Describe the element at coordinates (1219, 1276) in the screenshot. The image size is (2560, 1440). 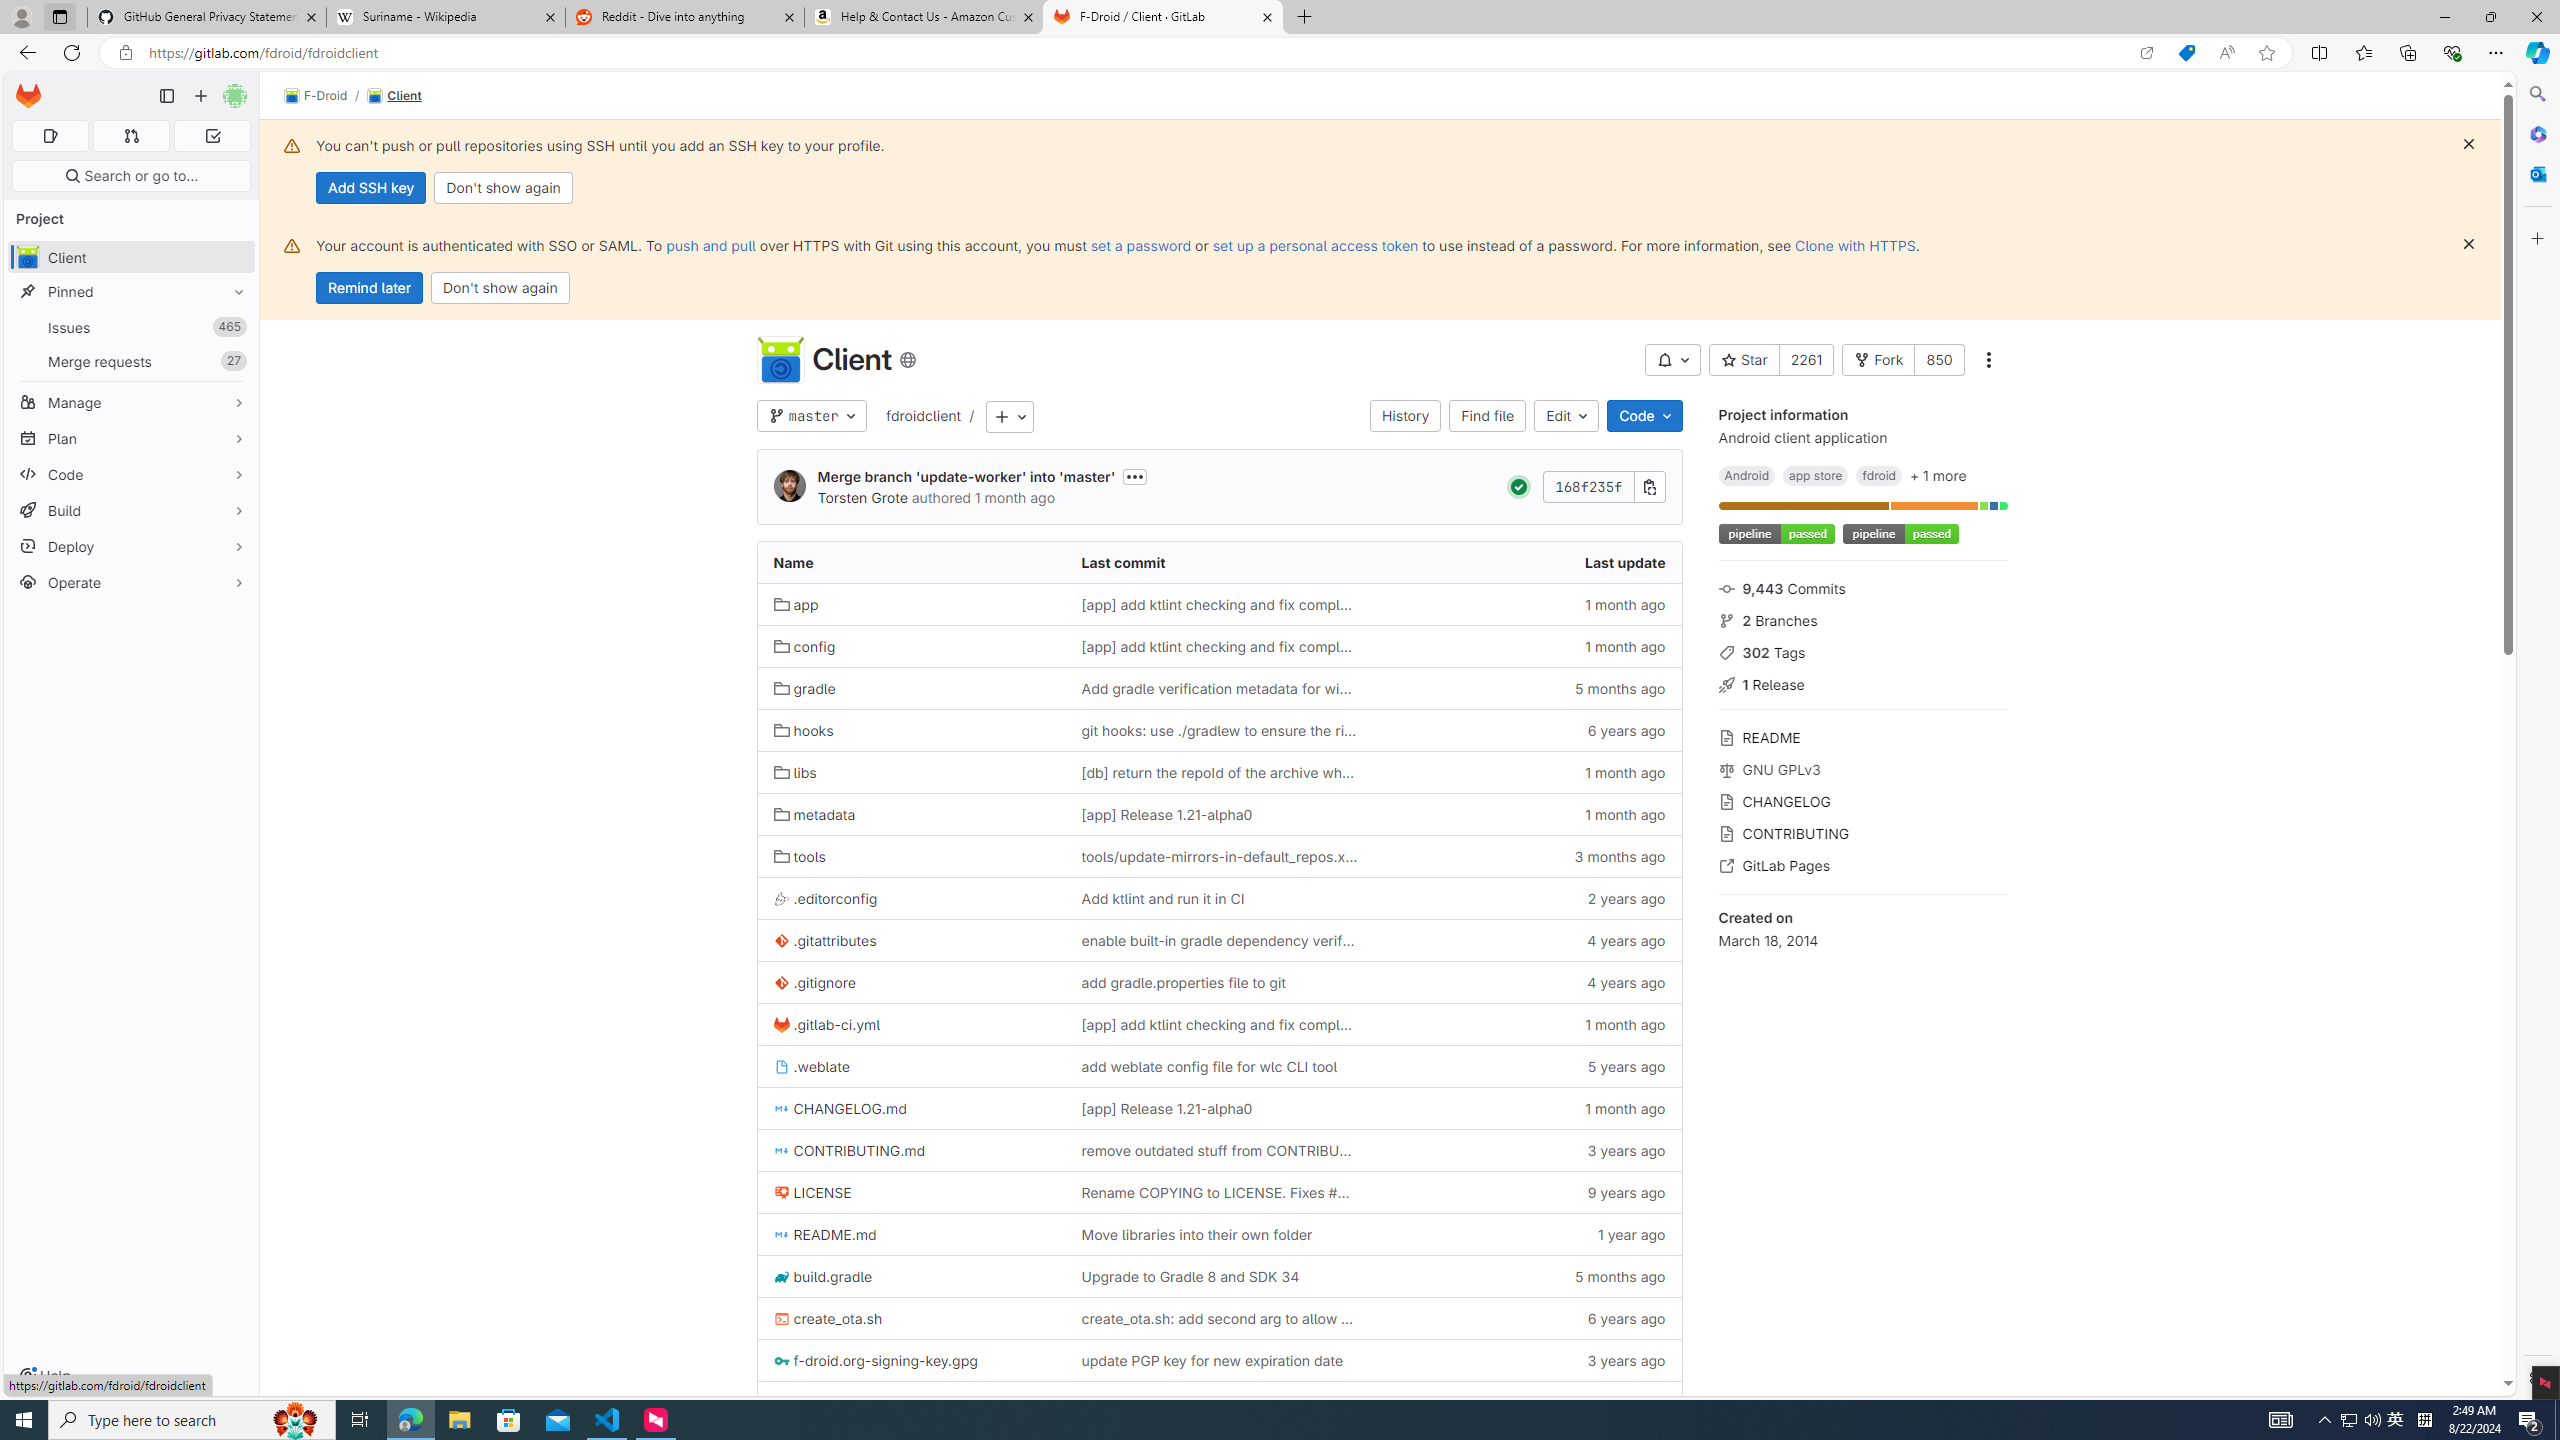
I see `Upgrade to Gradle 8 and SDK 34` at that location.